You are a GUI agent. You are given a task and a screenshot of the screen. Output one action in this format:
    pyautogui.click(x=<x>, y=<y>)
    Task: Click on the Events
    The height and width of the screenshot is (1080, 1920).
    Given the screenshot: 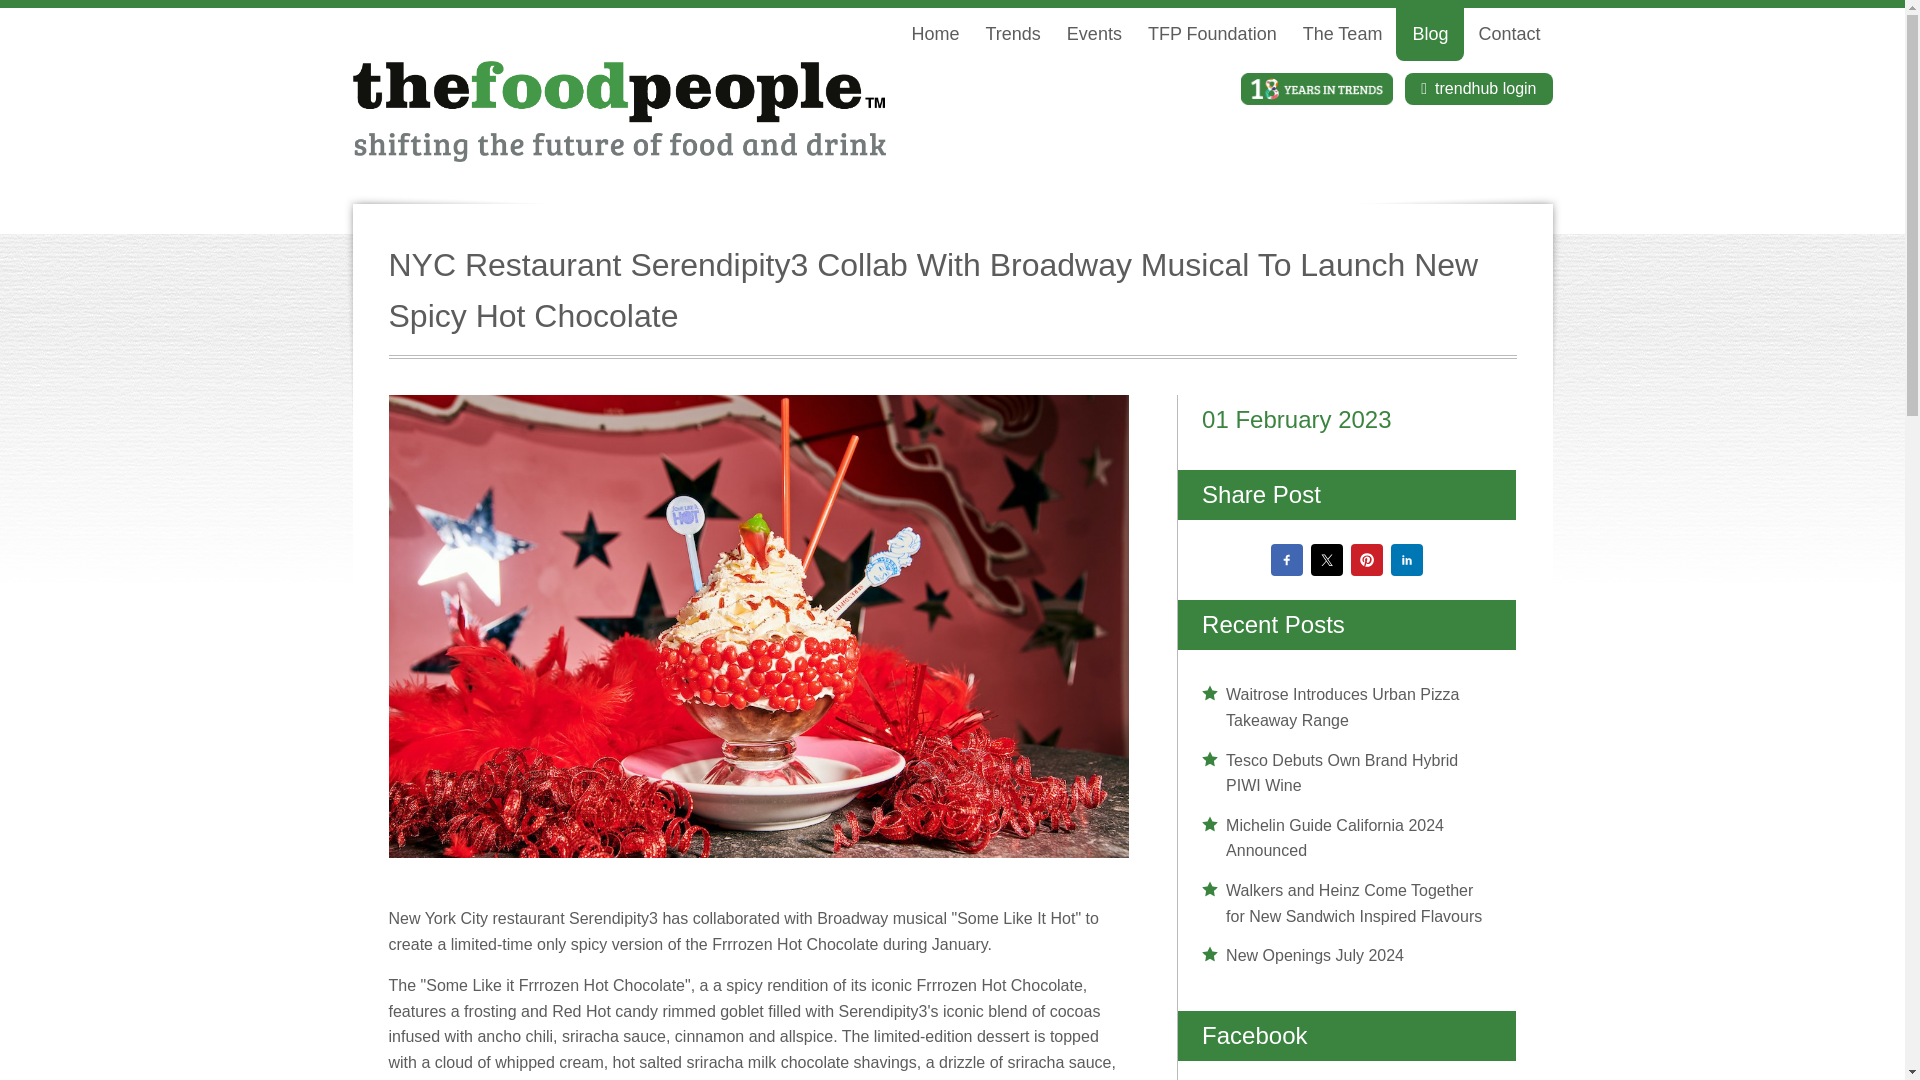 What is the action you would take?
    pyautogui.click(x=1094, y=34)
    